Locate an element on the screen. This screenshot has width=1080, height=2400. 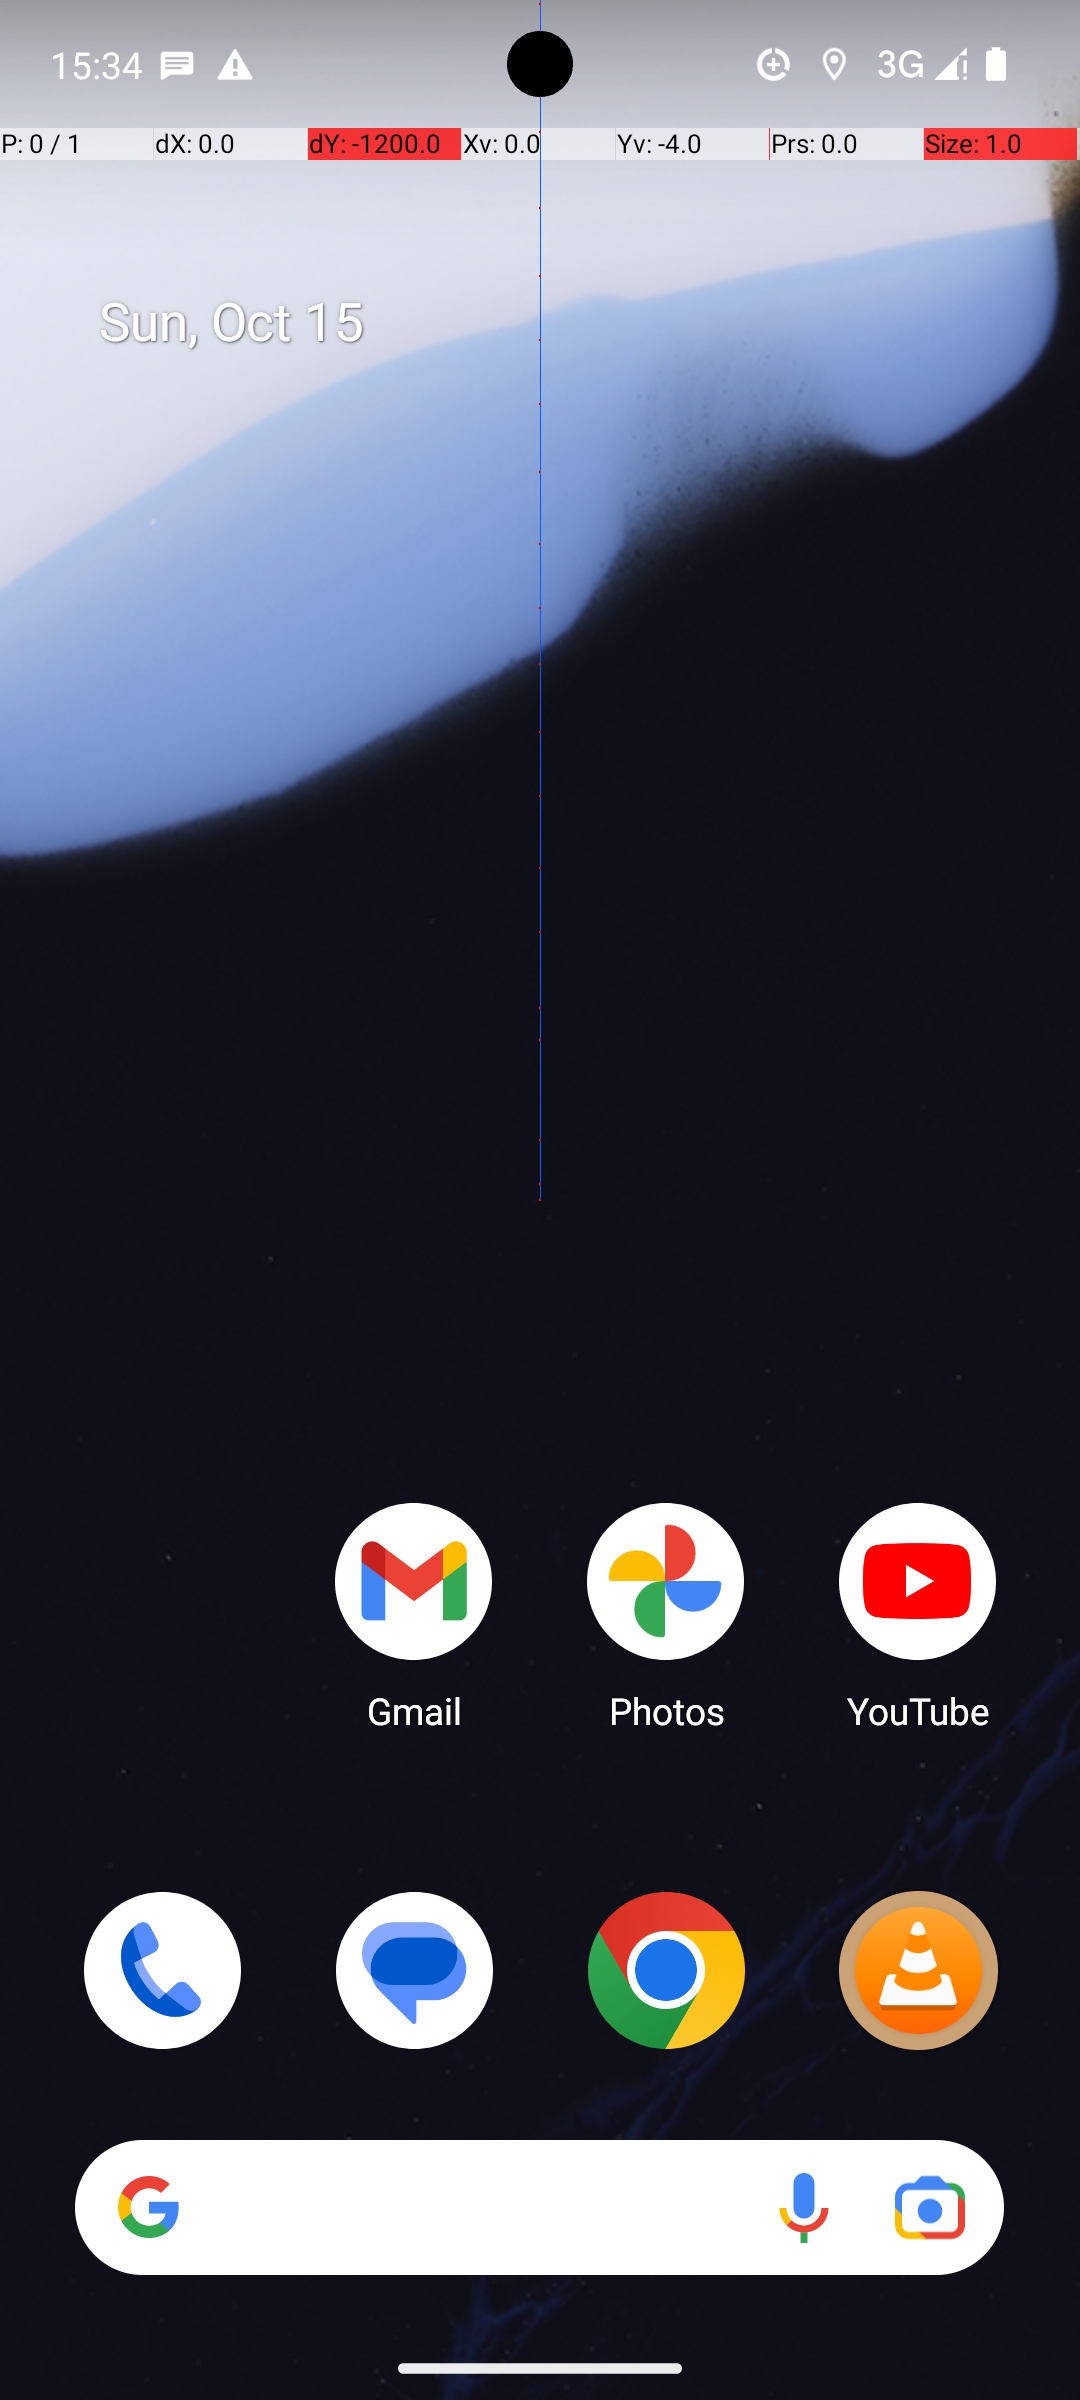
Sun, Oct 15 is located at coordinates (561, 323).